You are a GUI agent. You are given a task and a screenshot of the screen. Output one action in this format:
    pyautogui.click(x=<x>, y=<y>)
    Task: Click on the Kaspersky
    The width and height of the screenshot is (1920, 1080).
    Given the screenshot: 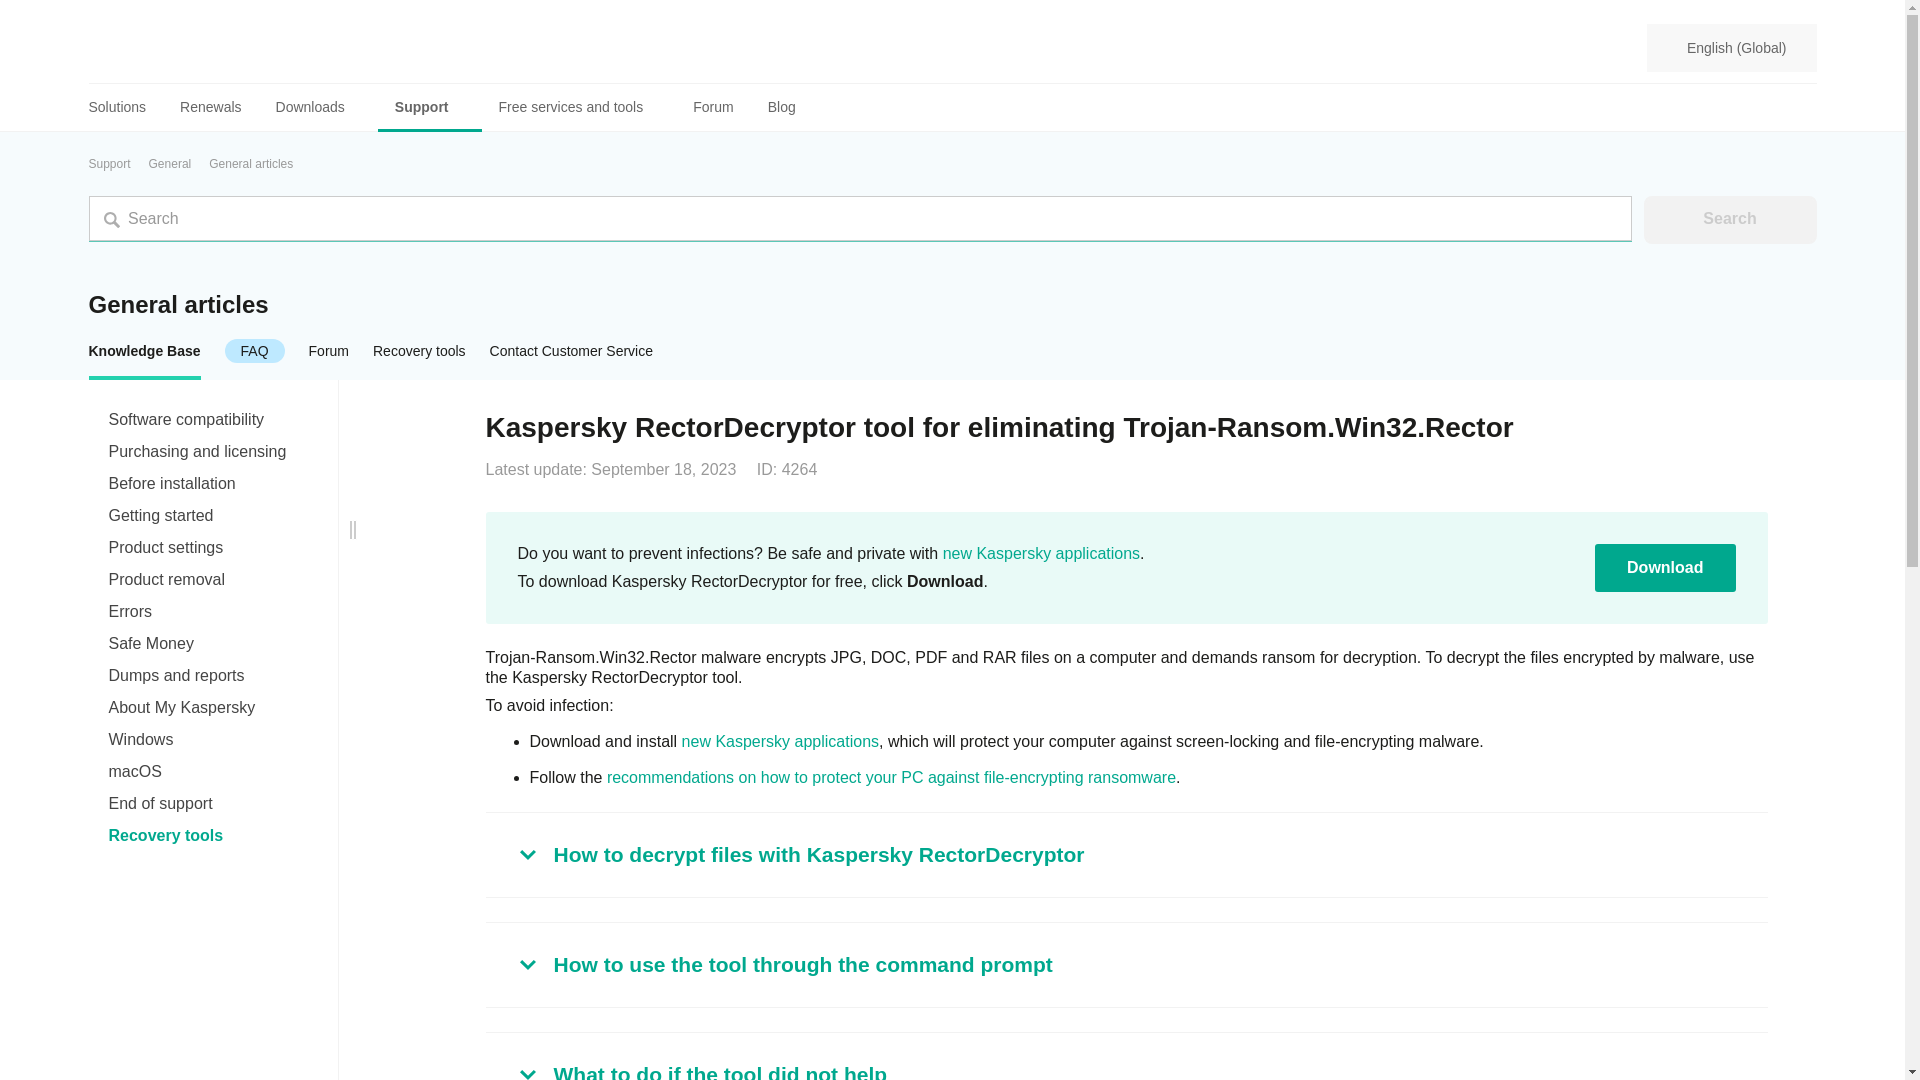 What is the action you would take?
    pyautogui.click(x=161, y=48)
    